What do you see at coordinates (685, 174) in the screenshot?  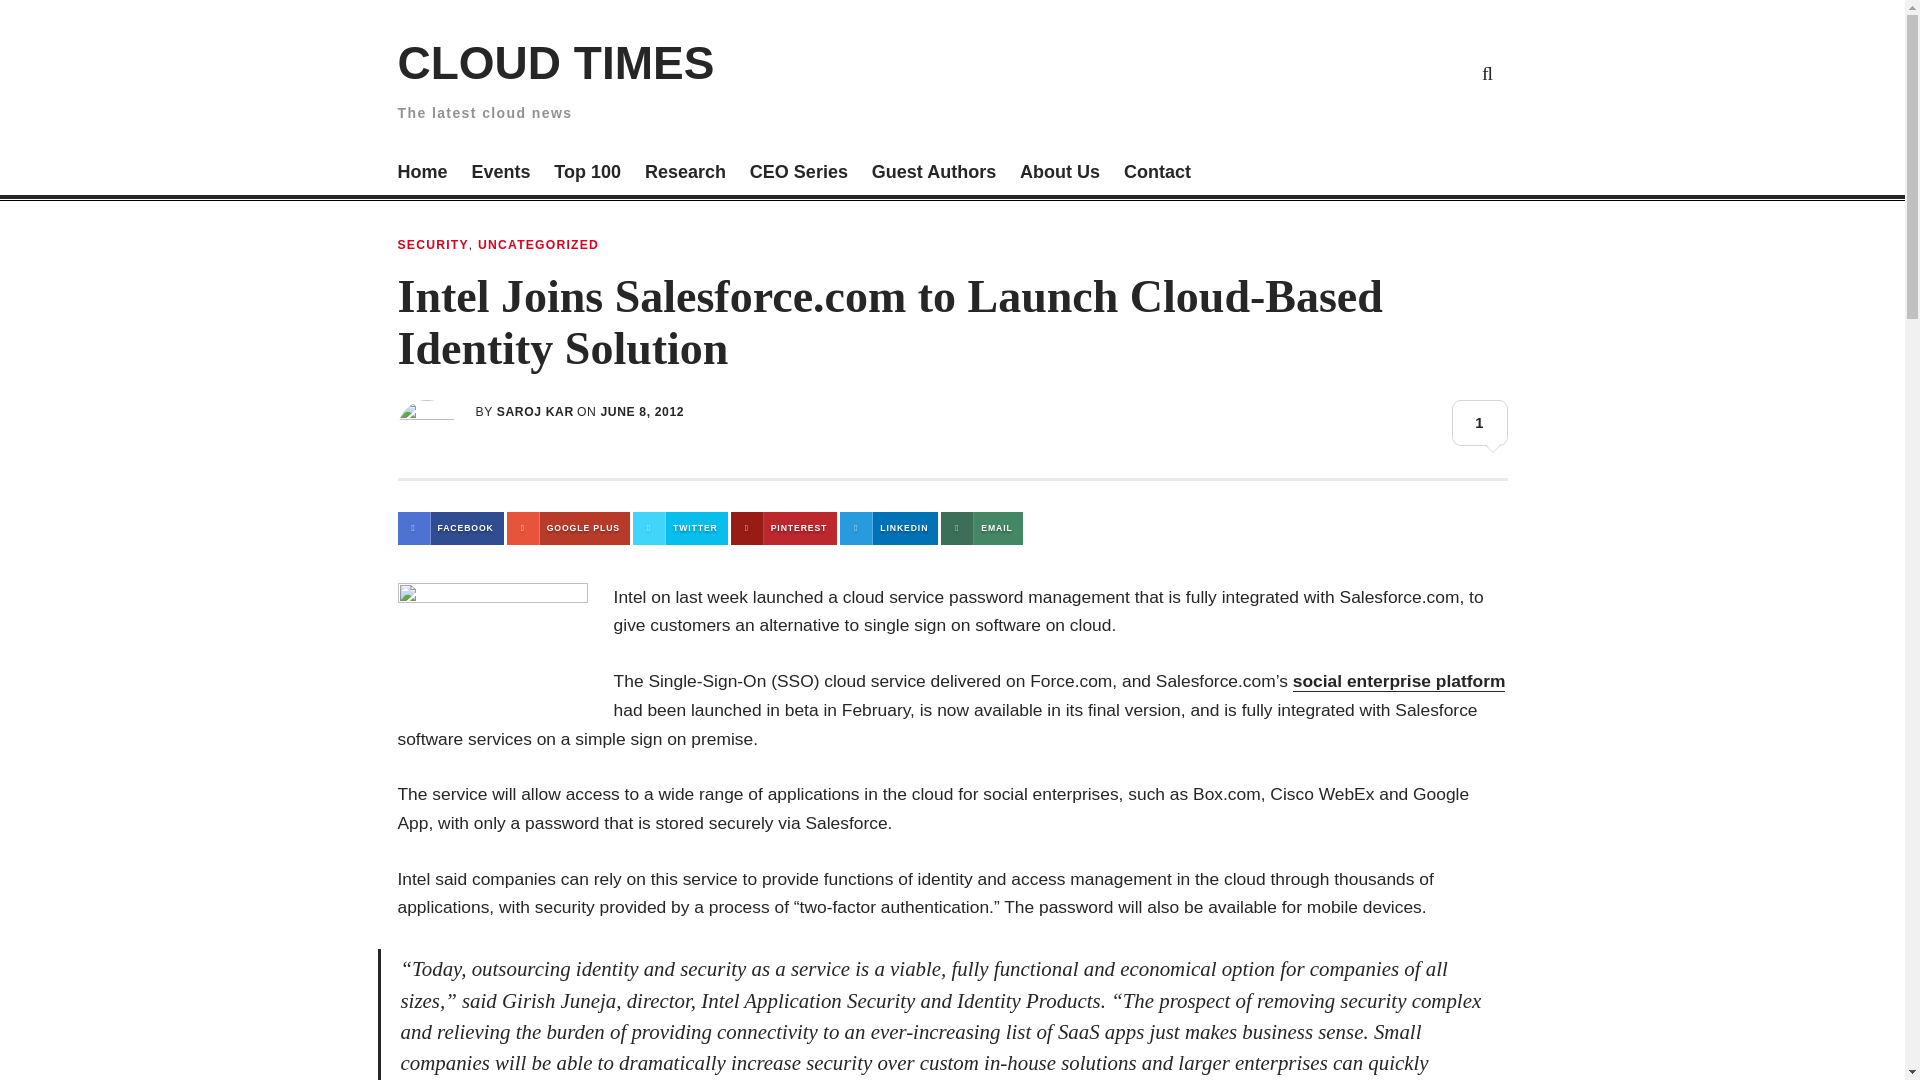 I see `Research` at bounding box center [685, 174].